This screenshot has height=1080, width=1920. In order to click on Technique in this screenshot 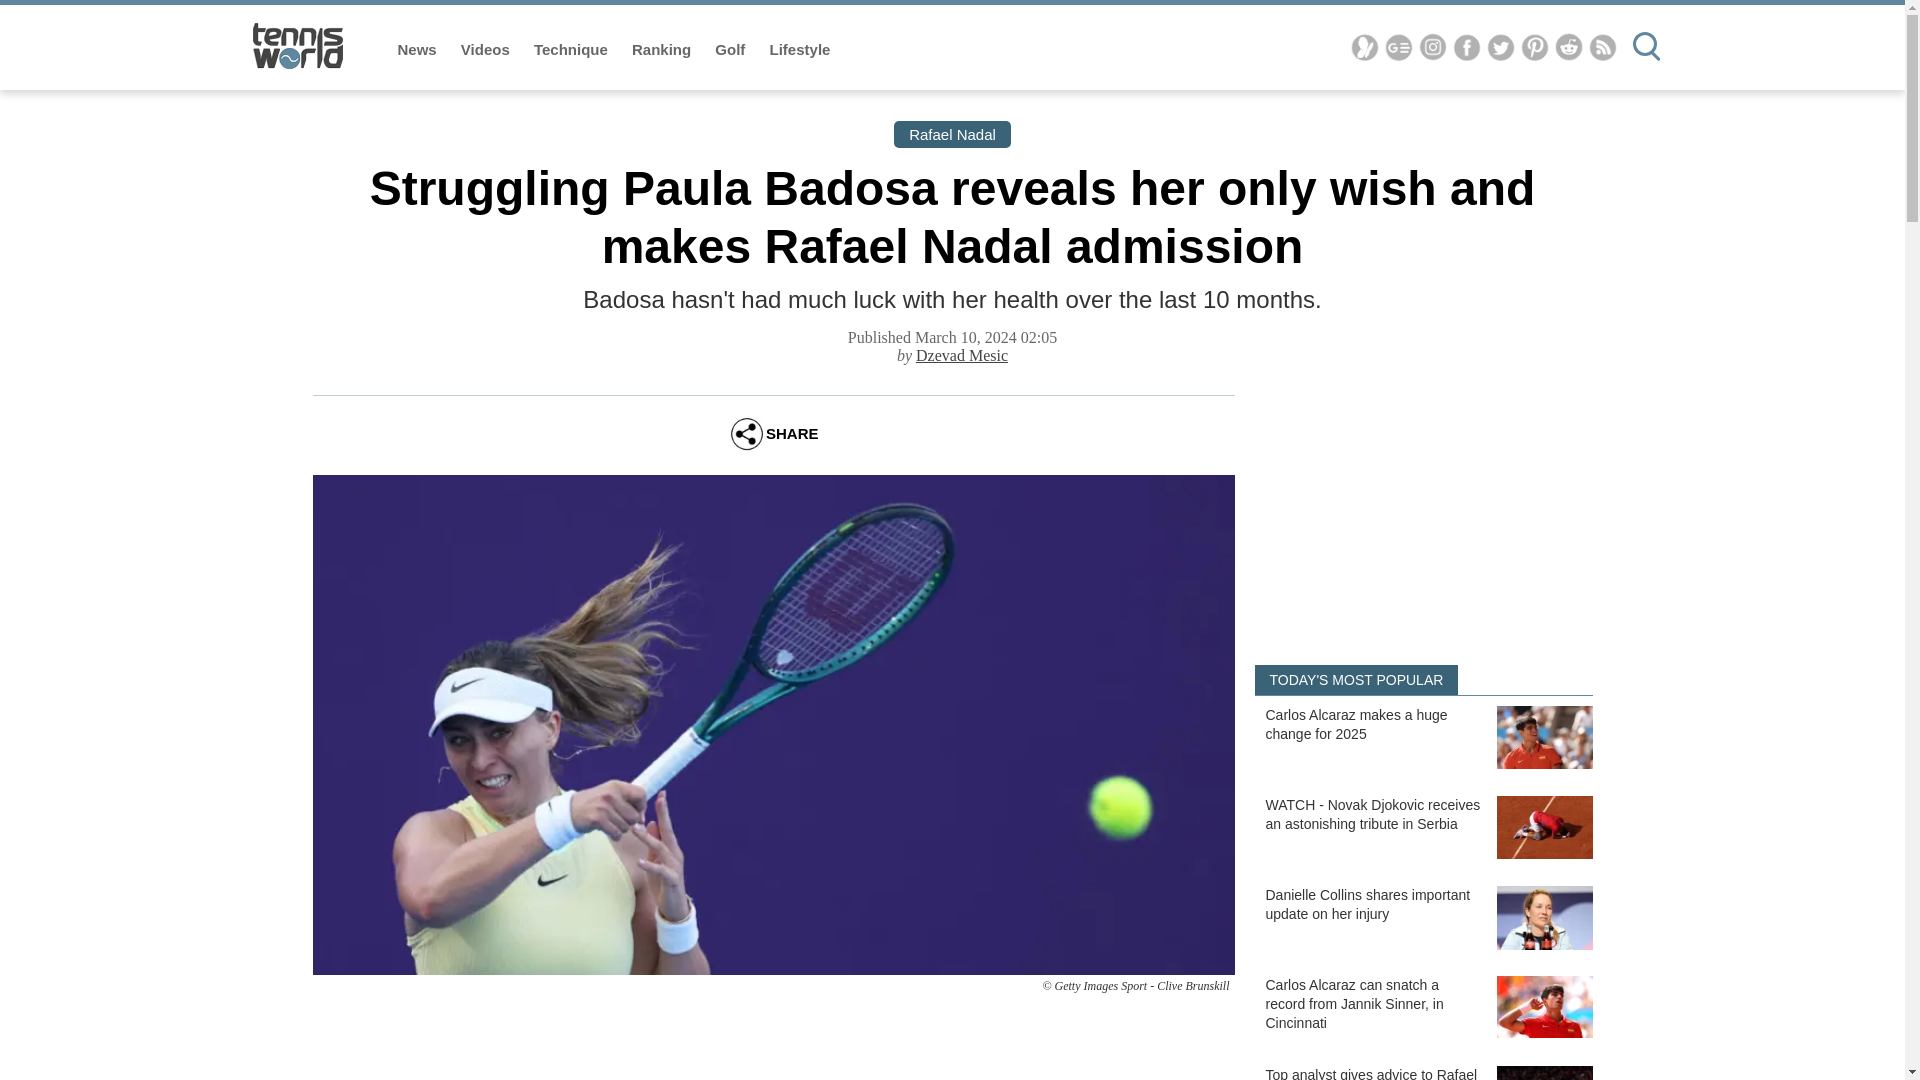, I will do `click(572, 50)`.